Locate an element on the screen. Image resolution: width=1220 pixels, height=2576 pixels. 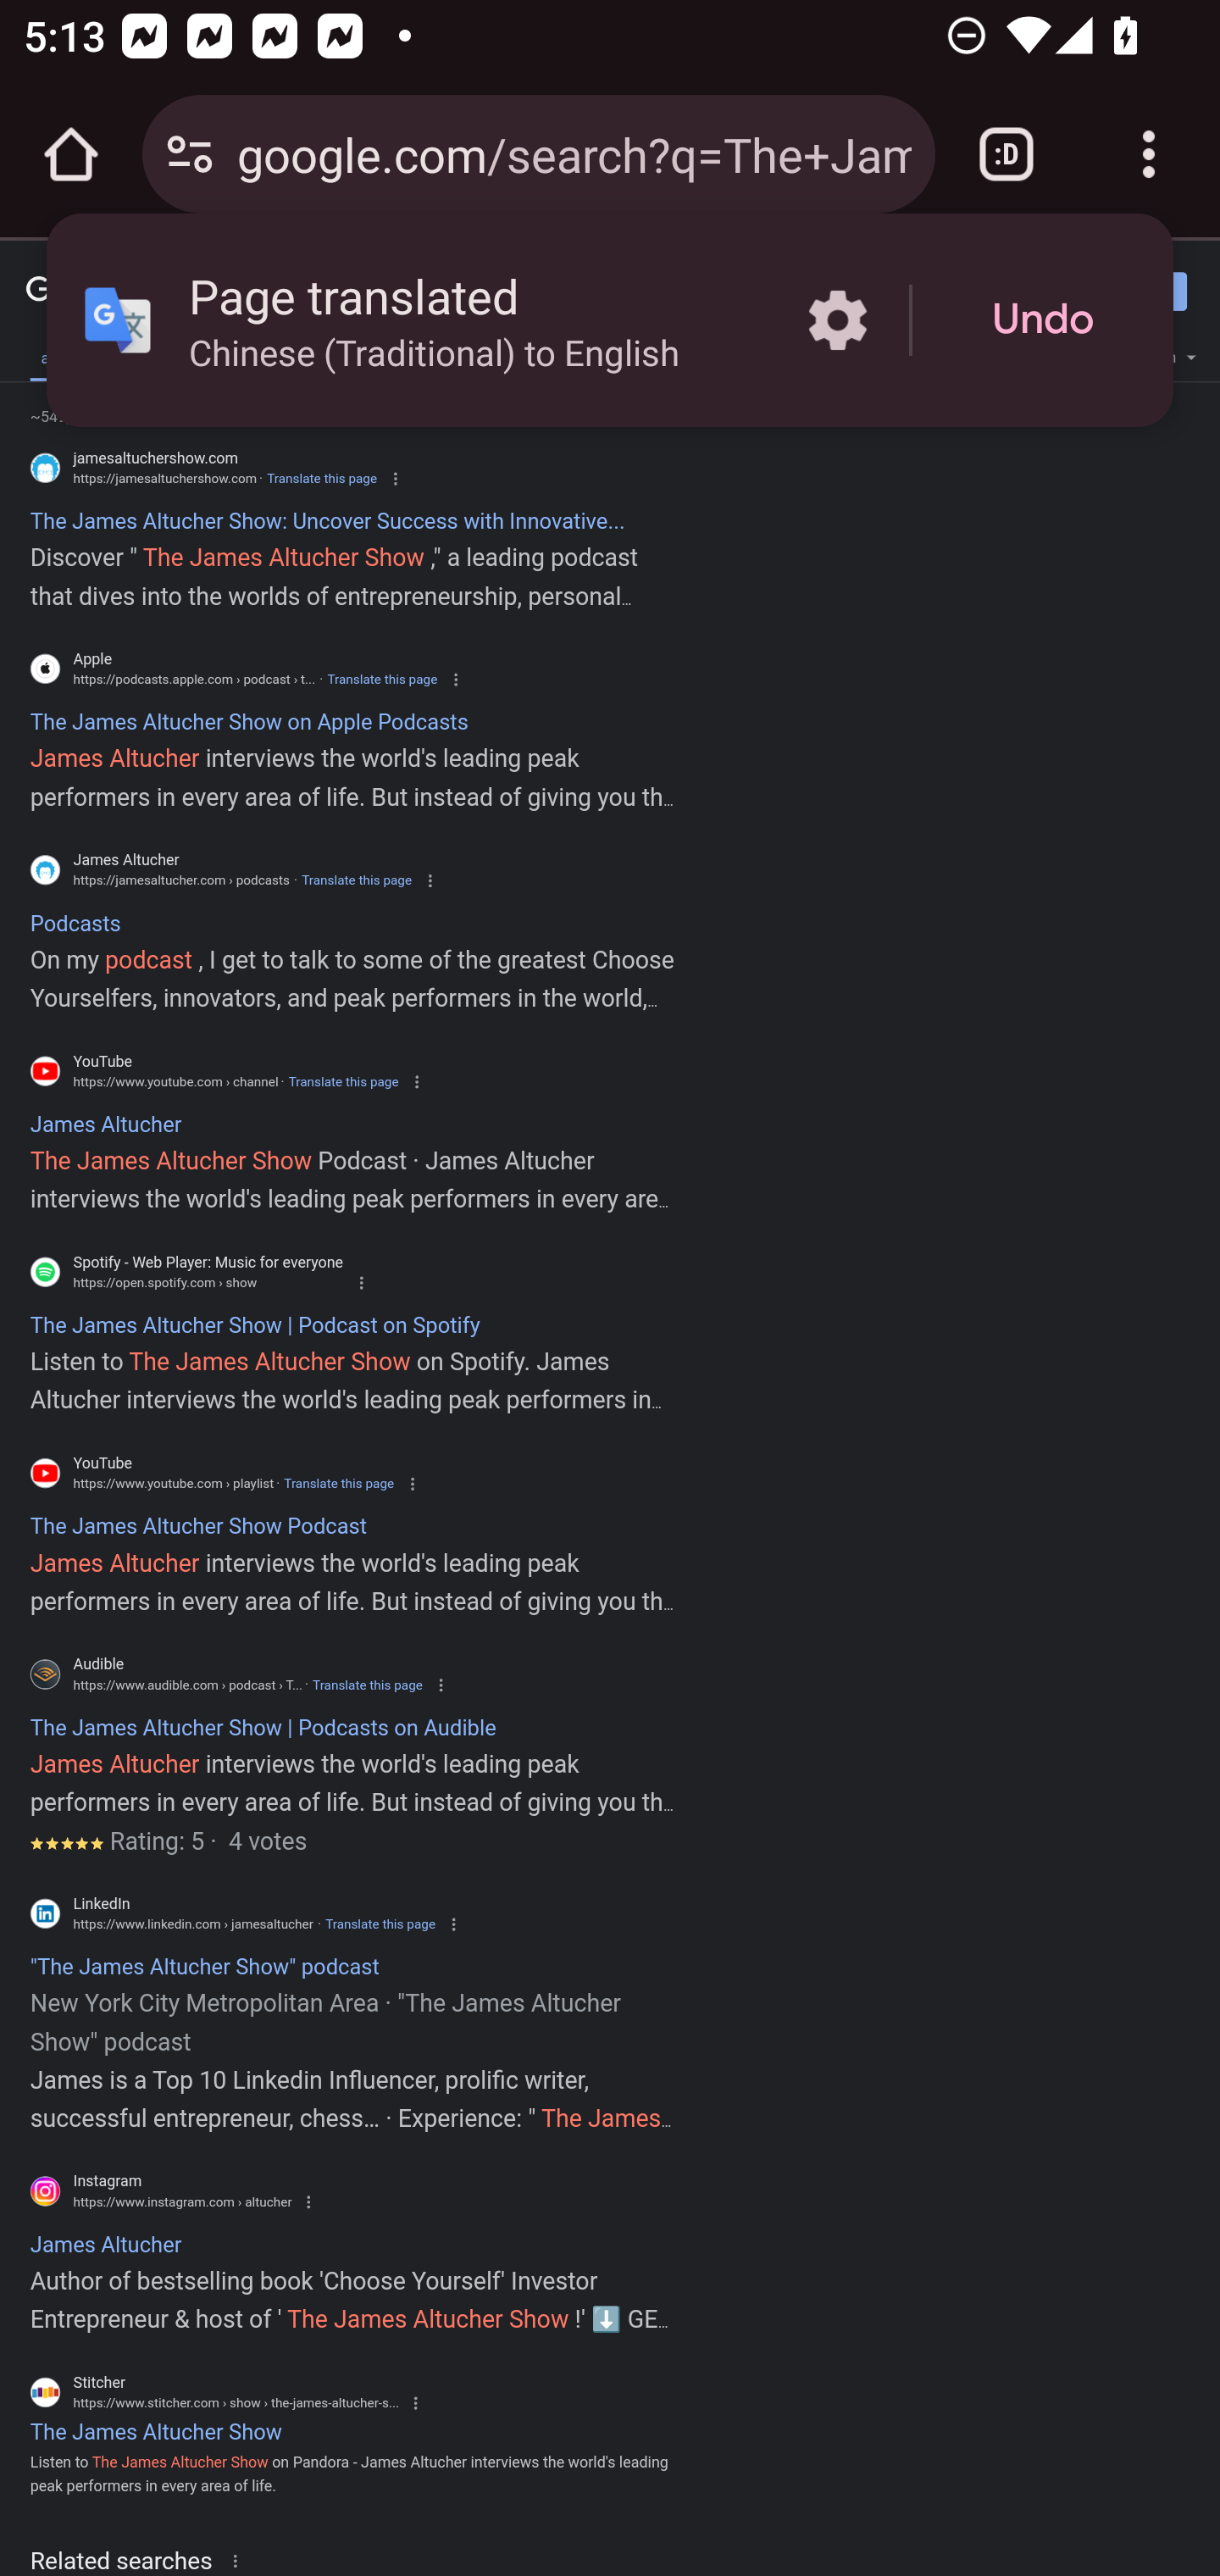
Translate this page is located at coordinates (322, 479).